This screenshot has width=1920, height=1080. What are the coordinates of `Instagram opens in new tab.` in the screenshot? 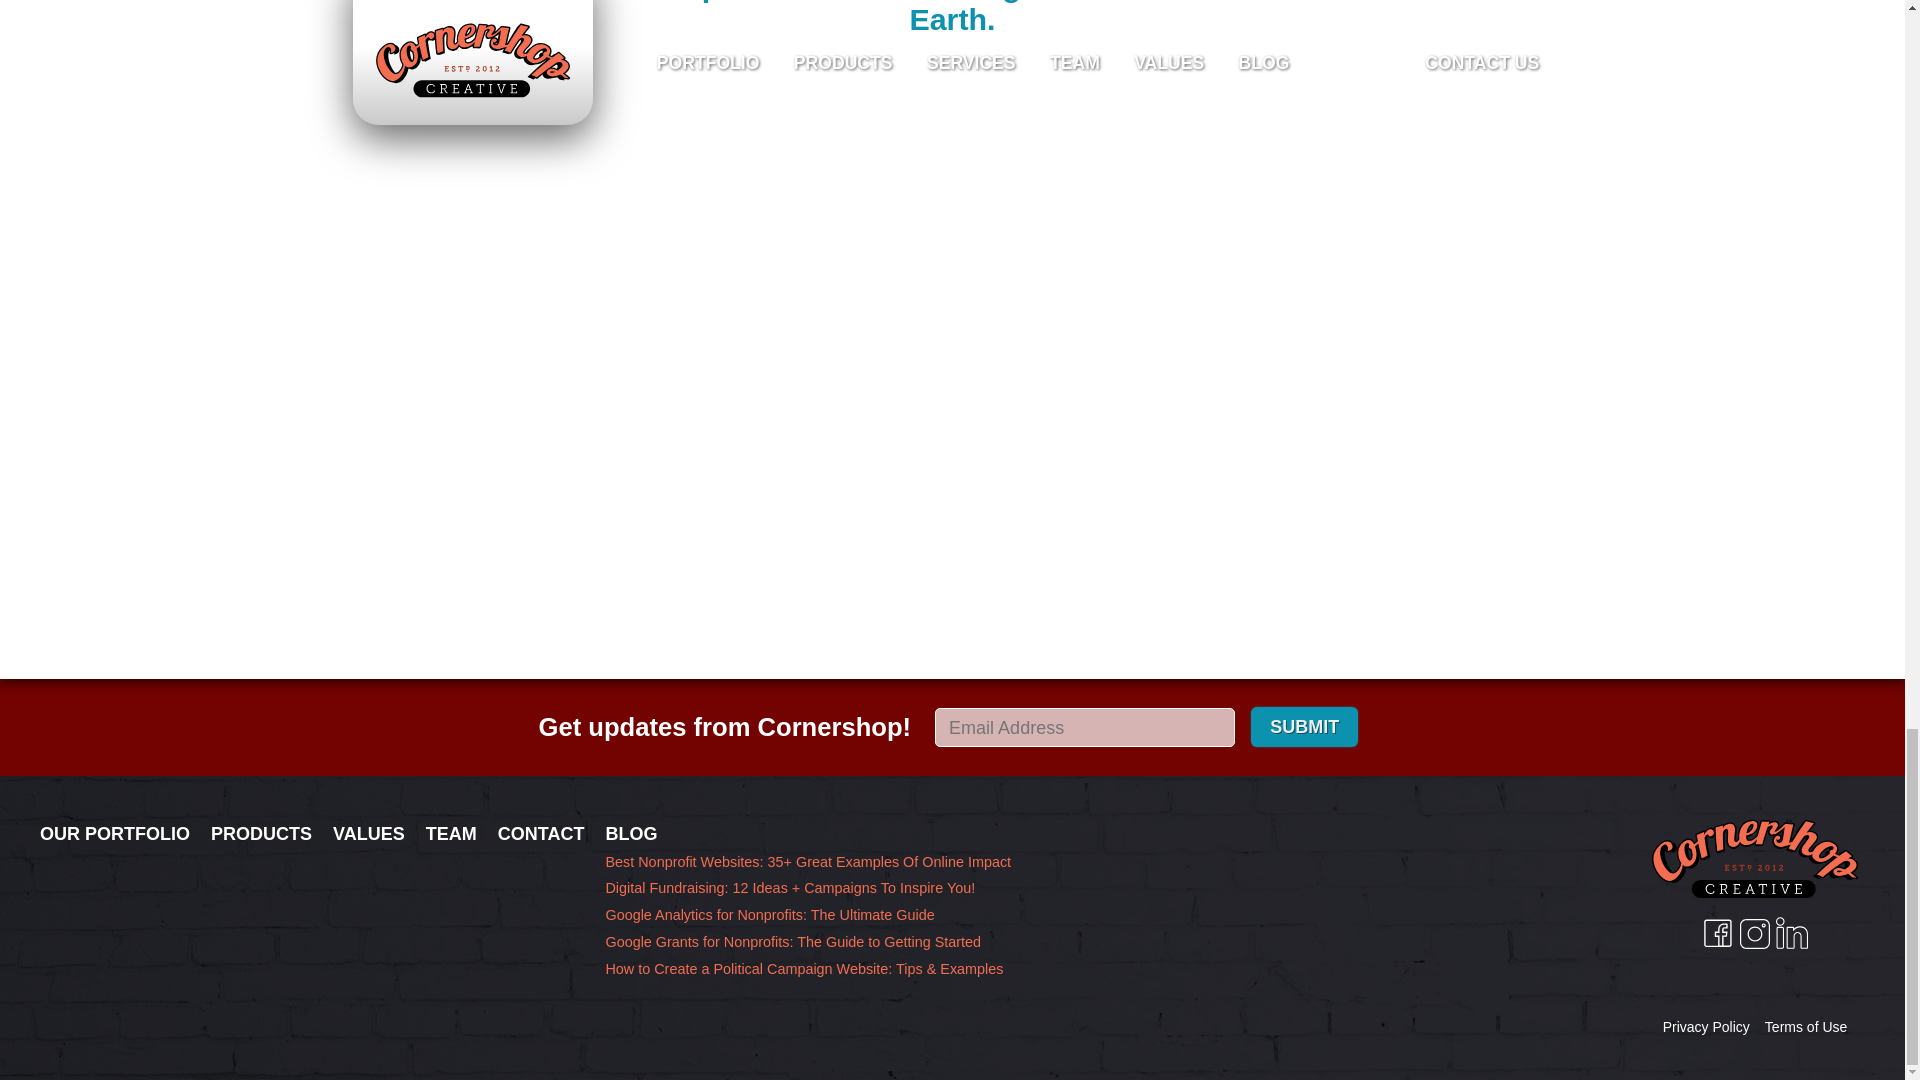 It's located at (1754, 932).